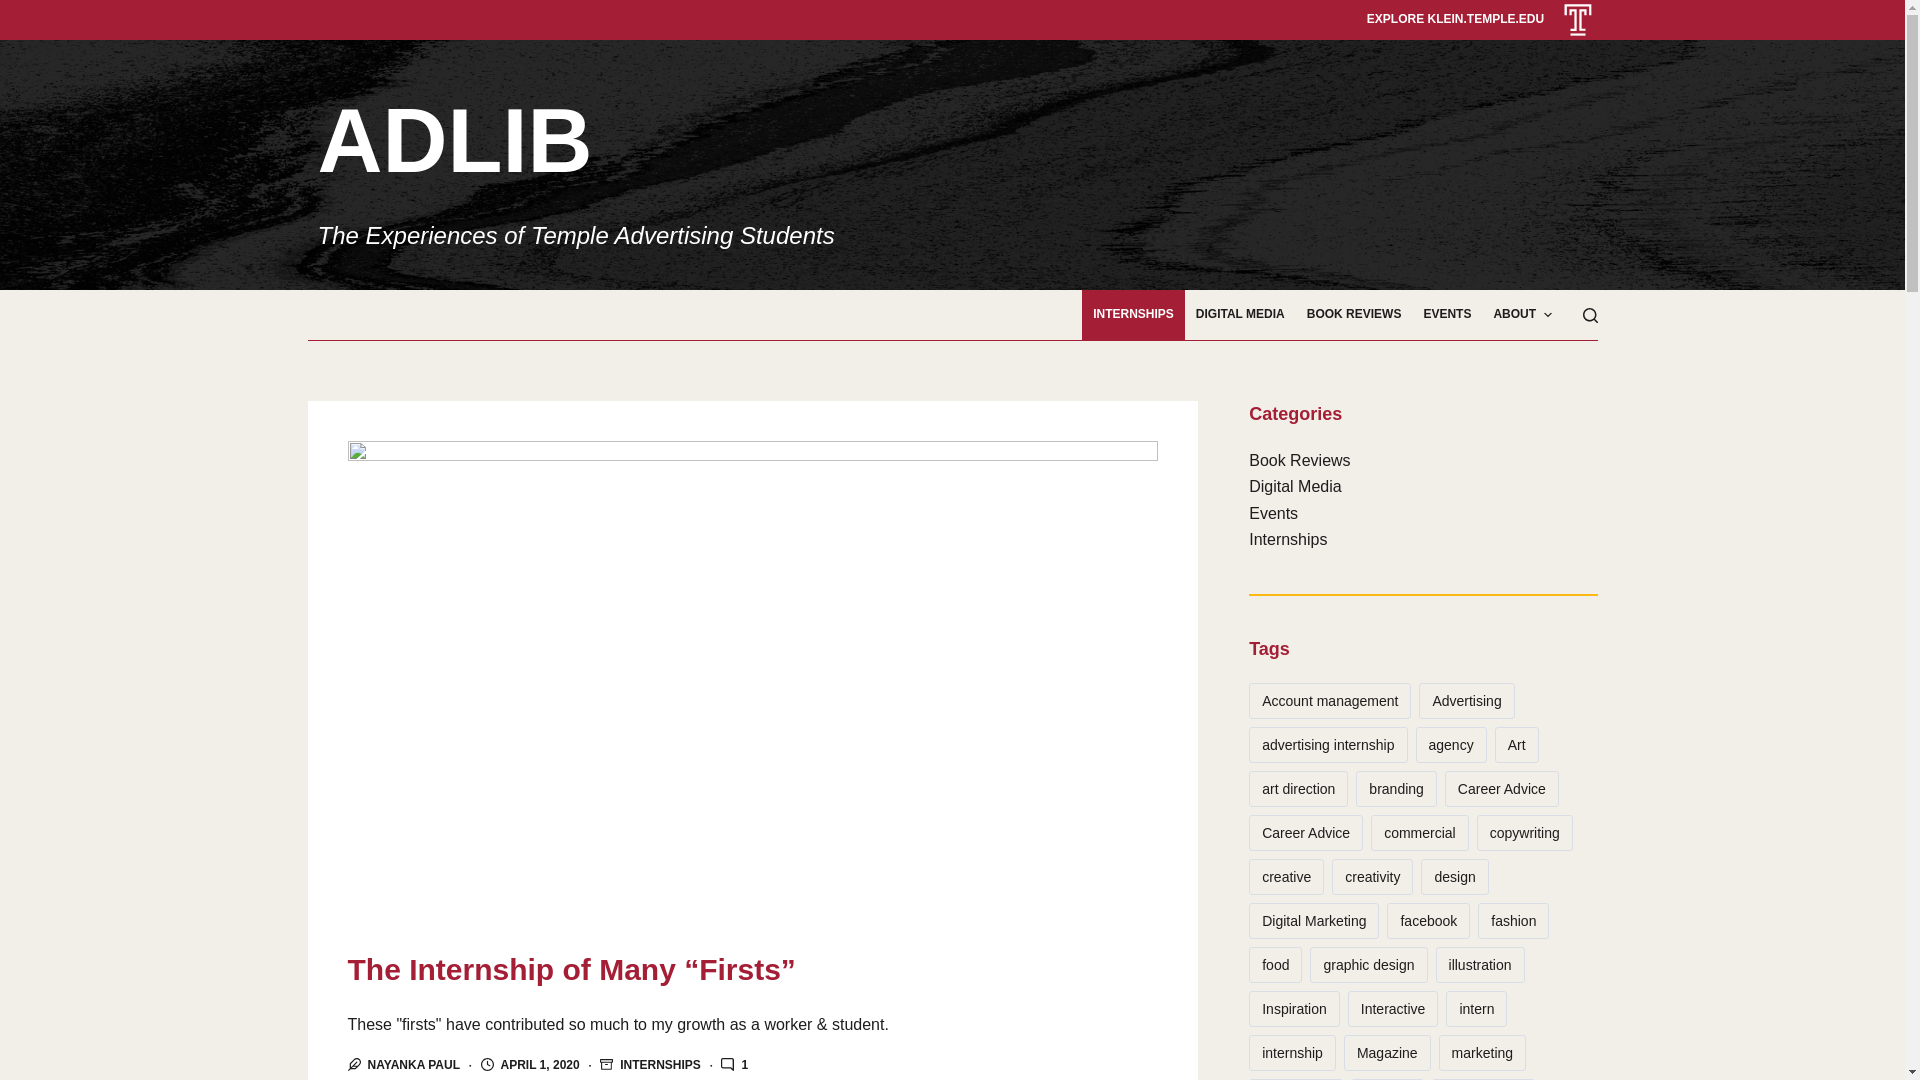 The height and width of the screenshot is (1080, 1920). Describe the element at coordinates (1354, 315) in the screenshot. I see `BOOK REVIEWS` at that location.